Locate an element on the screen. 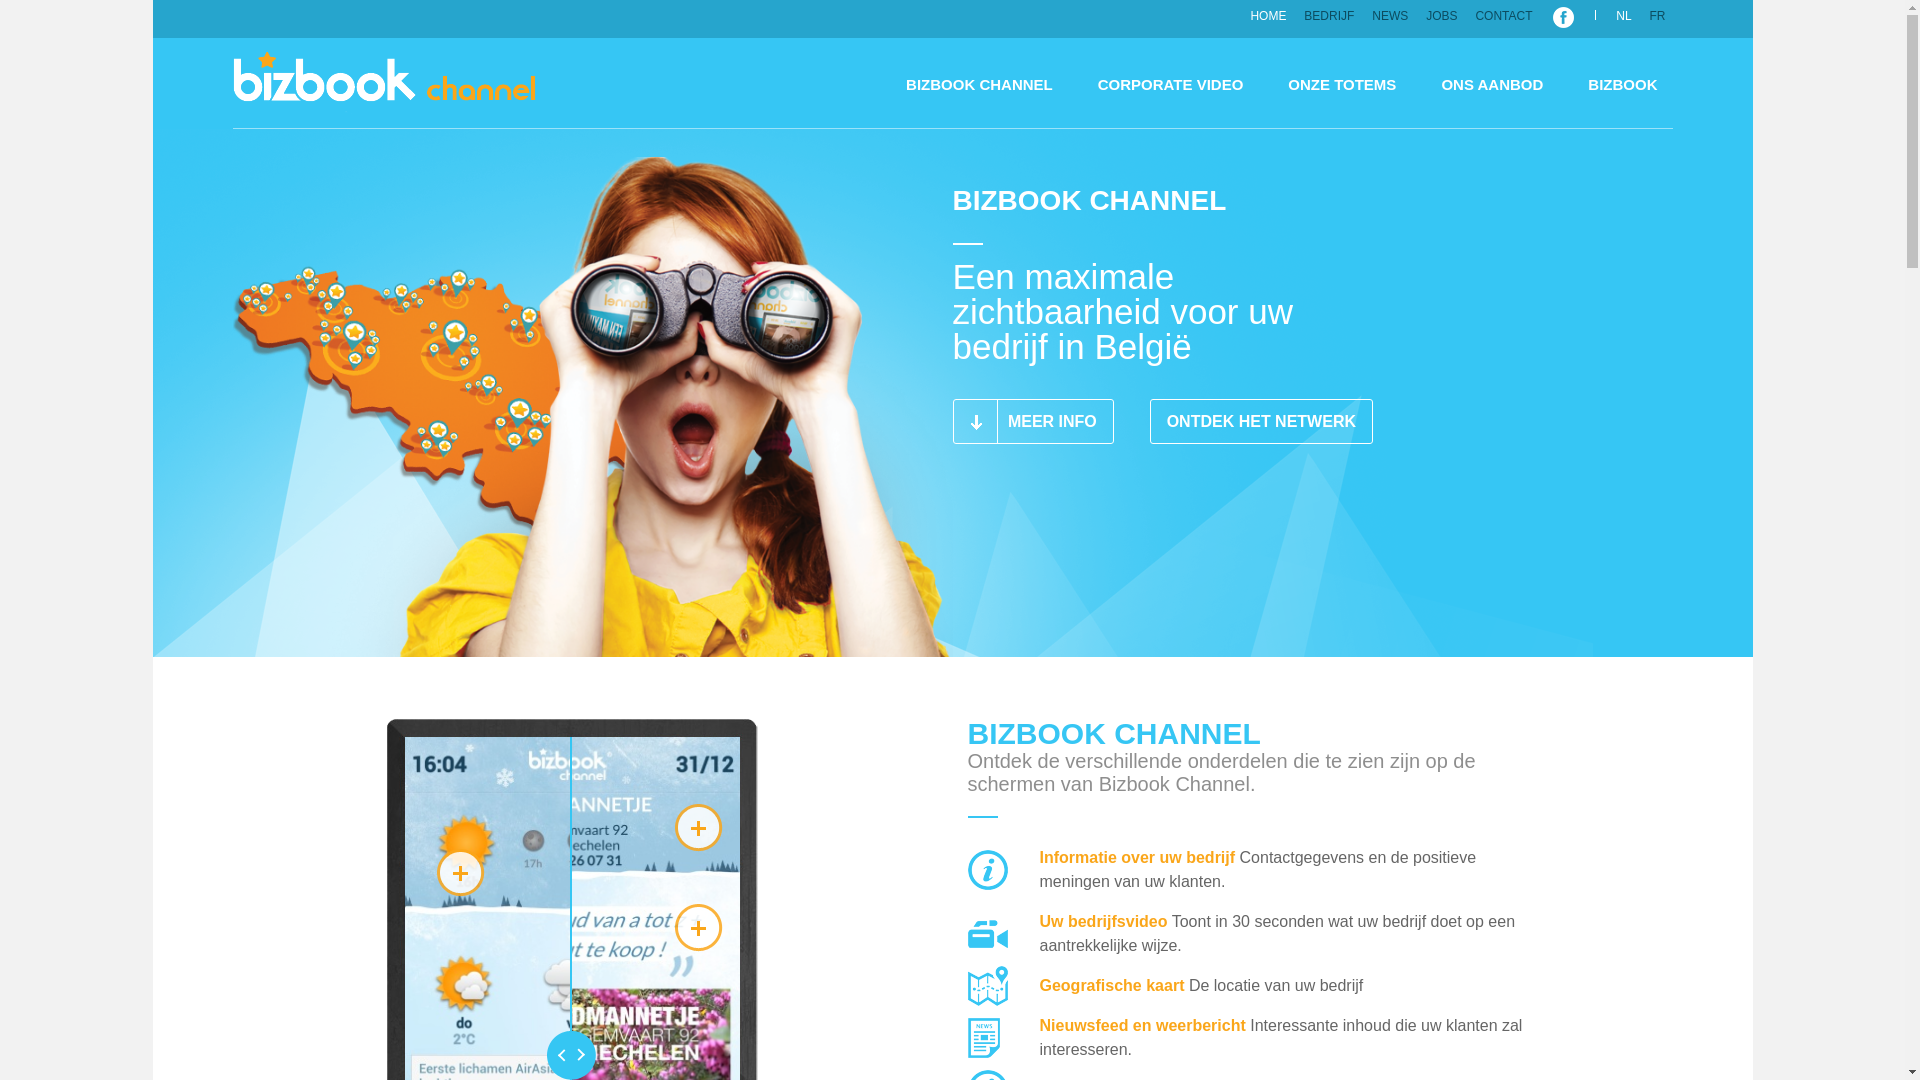 This screenshot has height=1080, width=1920. ONS AANBOD is located at coordinates (1492, 84).